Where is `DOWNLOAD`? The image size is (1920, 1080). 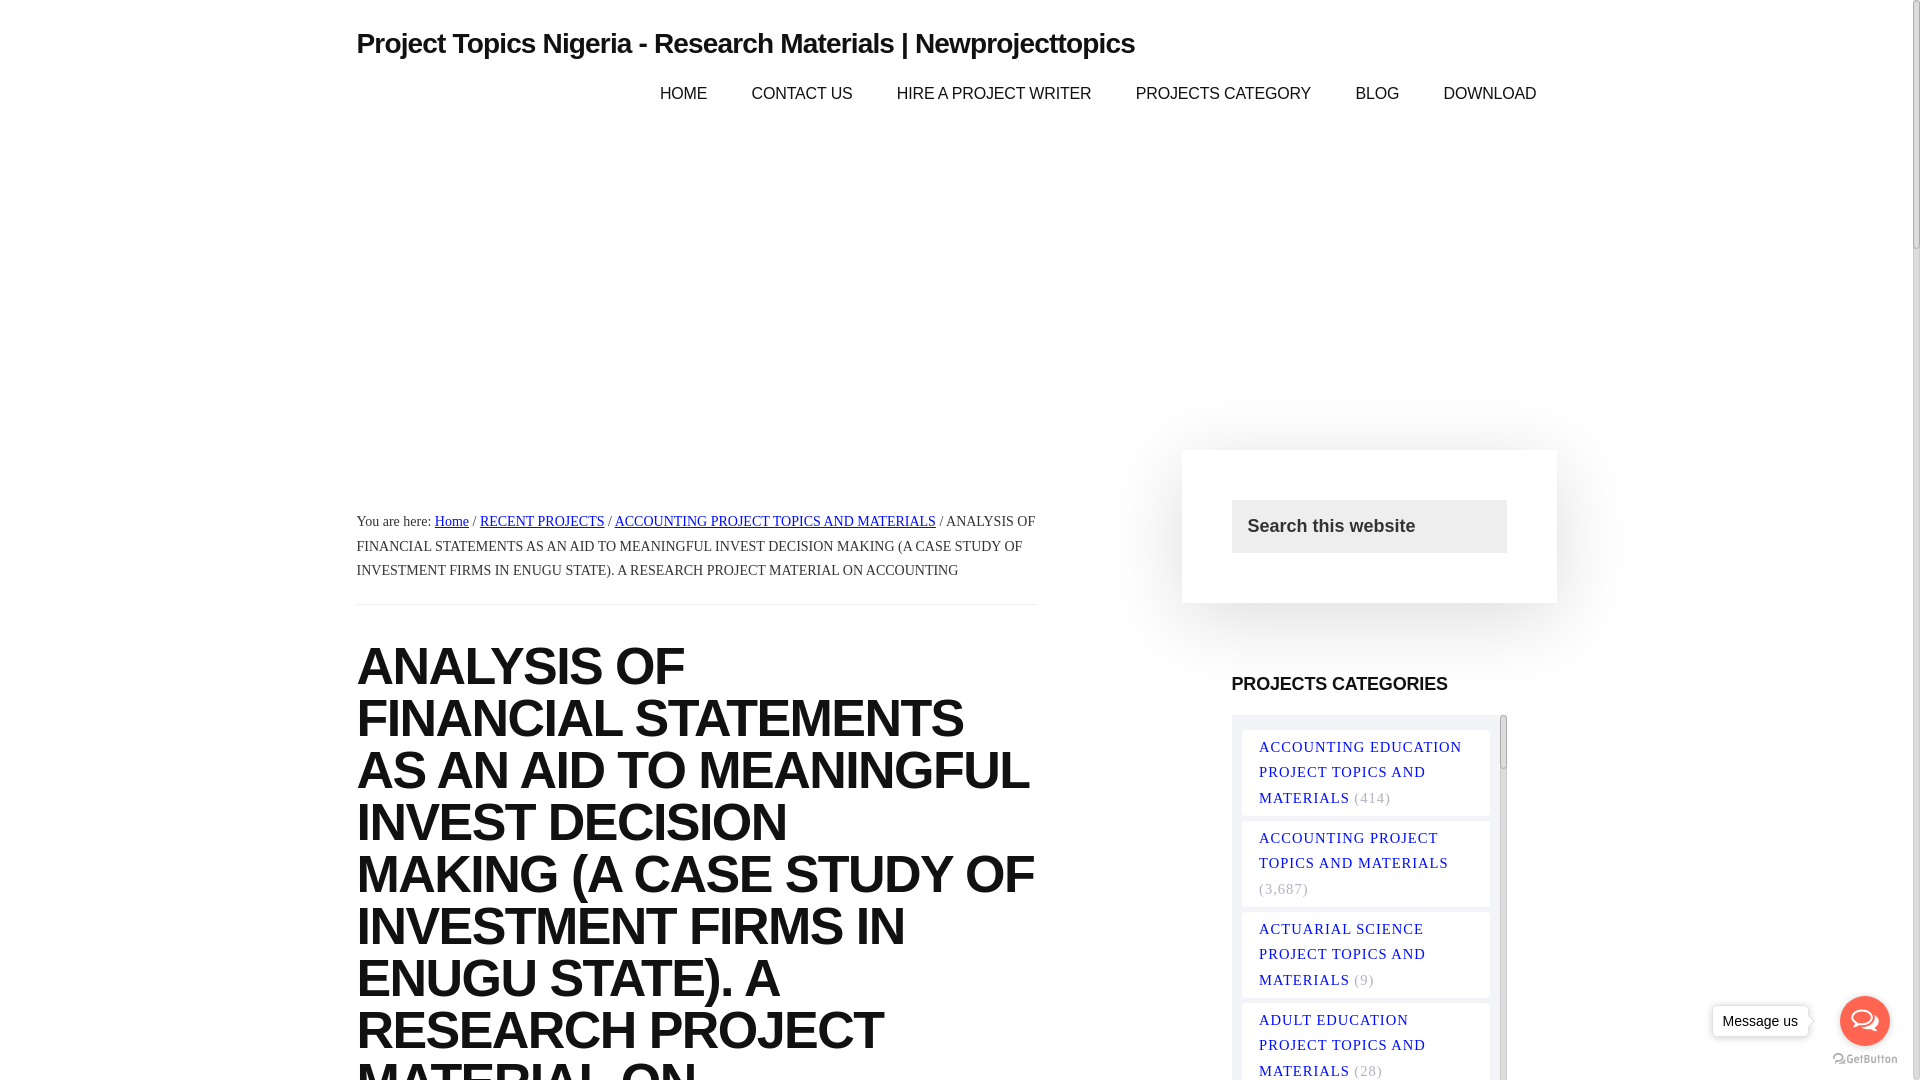
DOWNLOAD is located at coordinates (1490, 94).